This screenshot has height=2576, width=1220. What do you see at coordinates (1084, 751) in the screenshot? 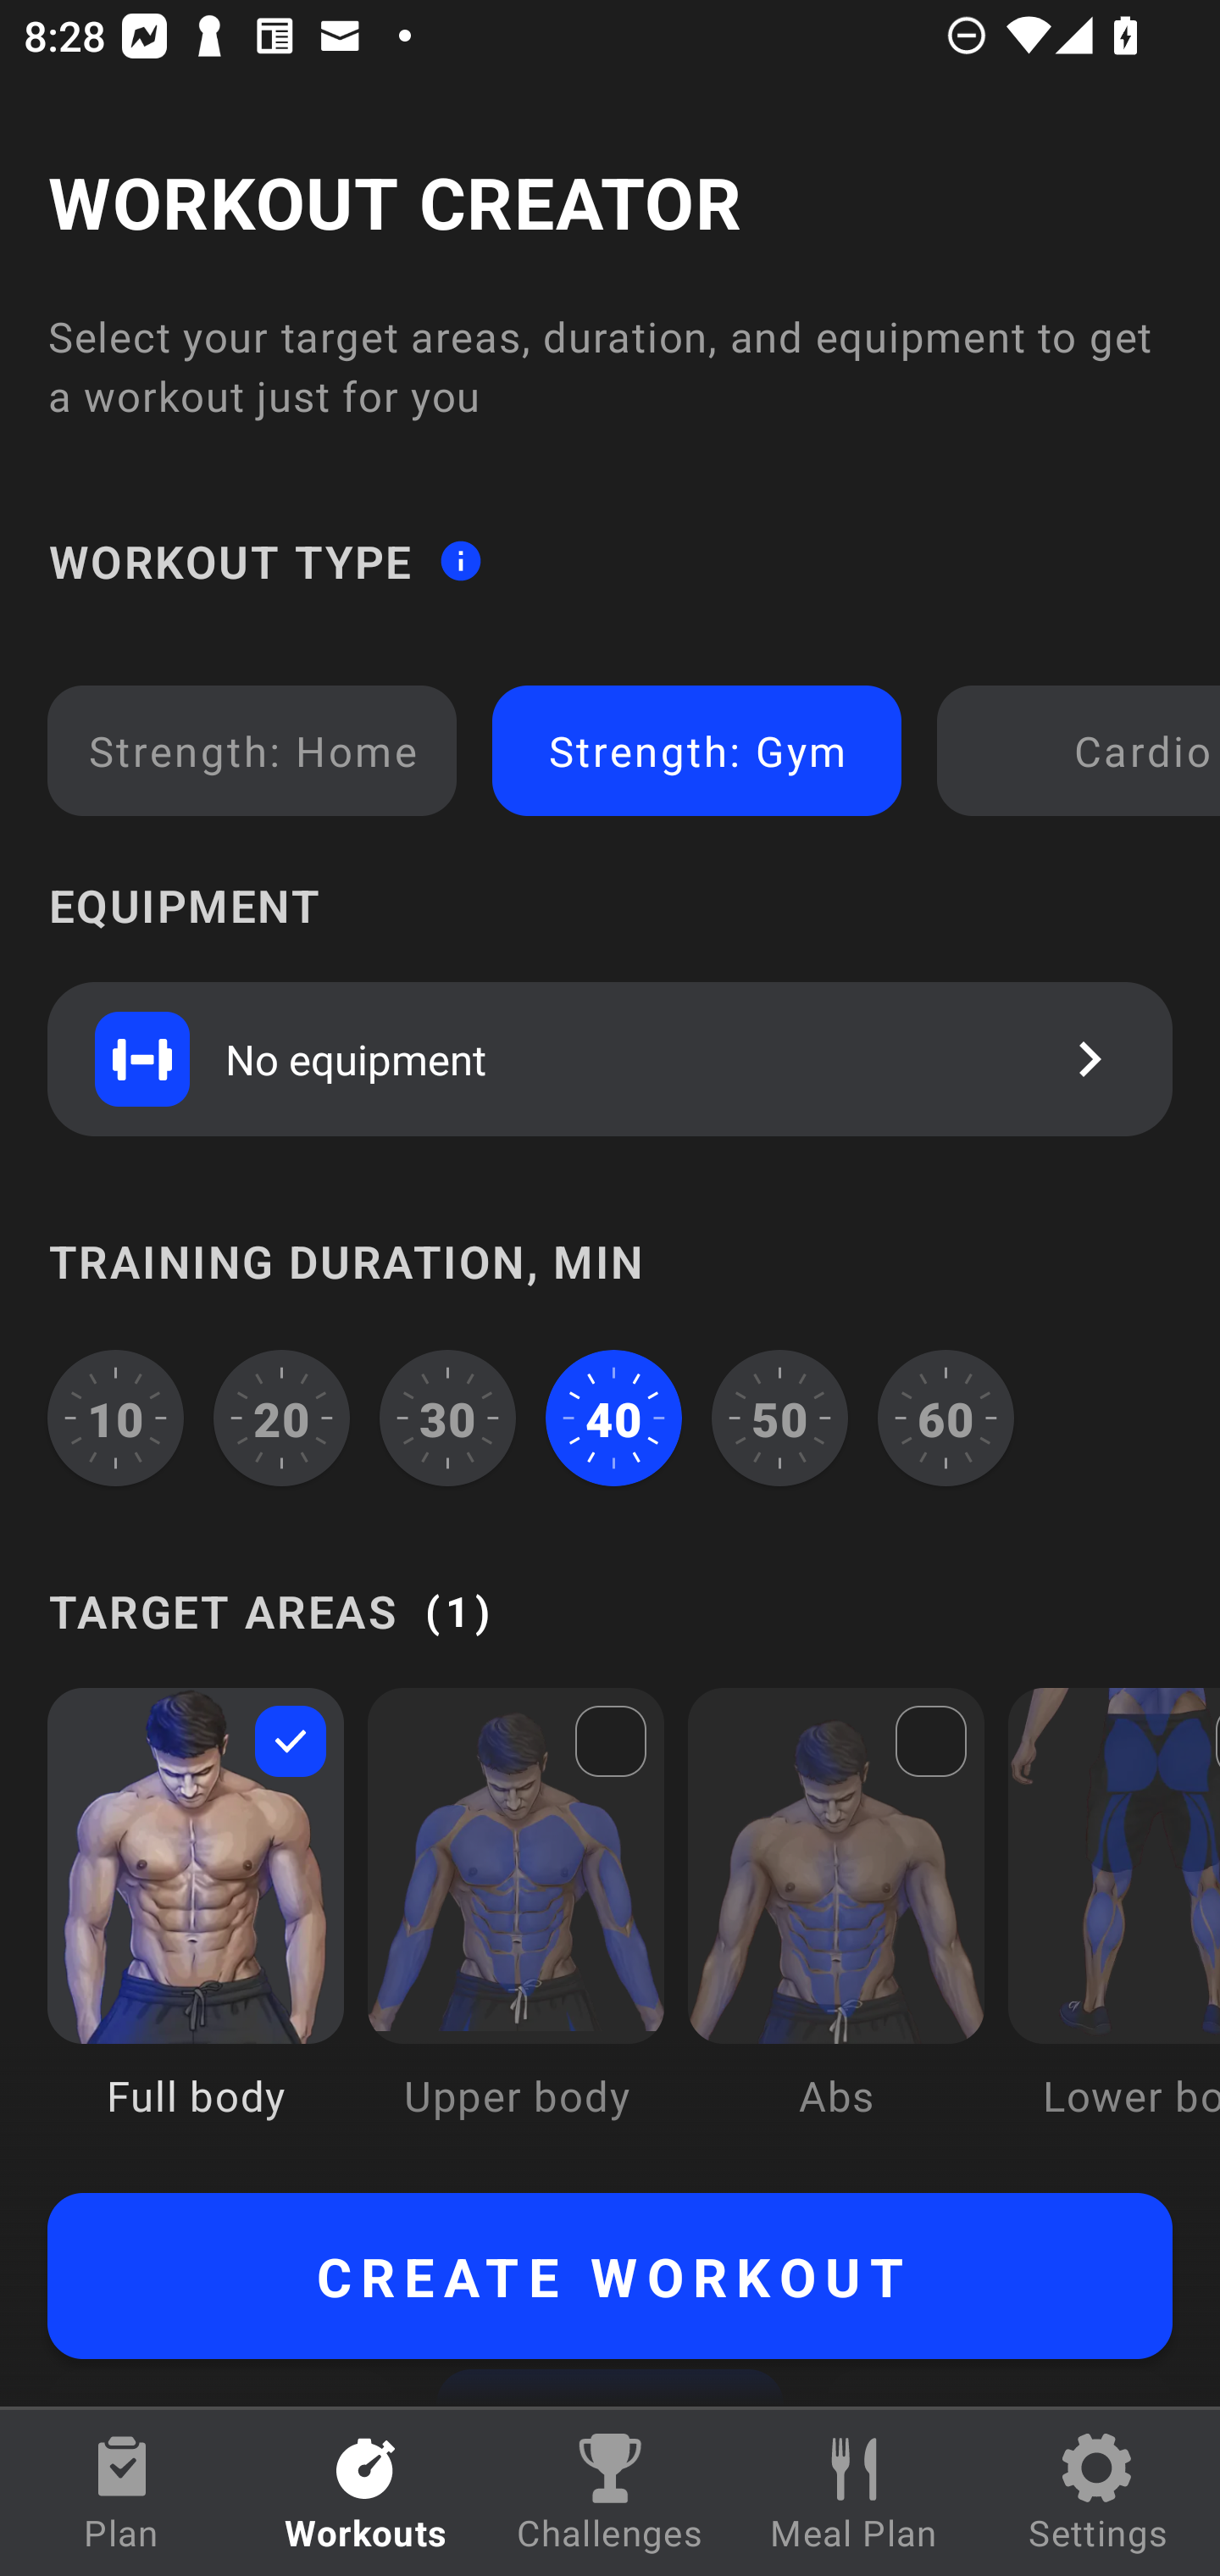
I see `Cardio` at bounding box center [1084, 751].